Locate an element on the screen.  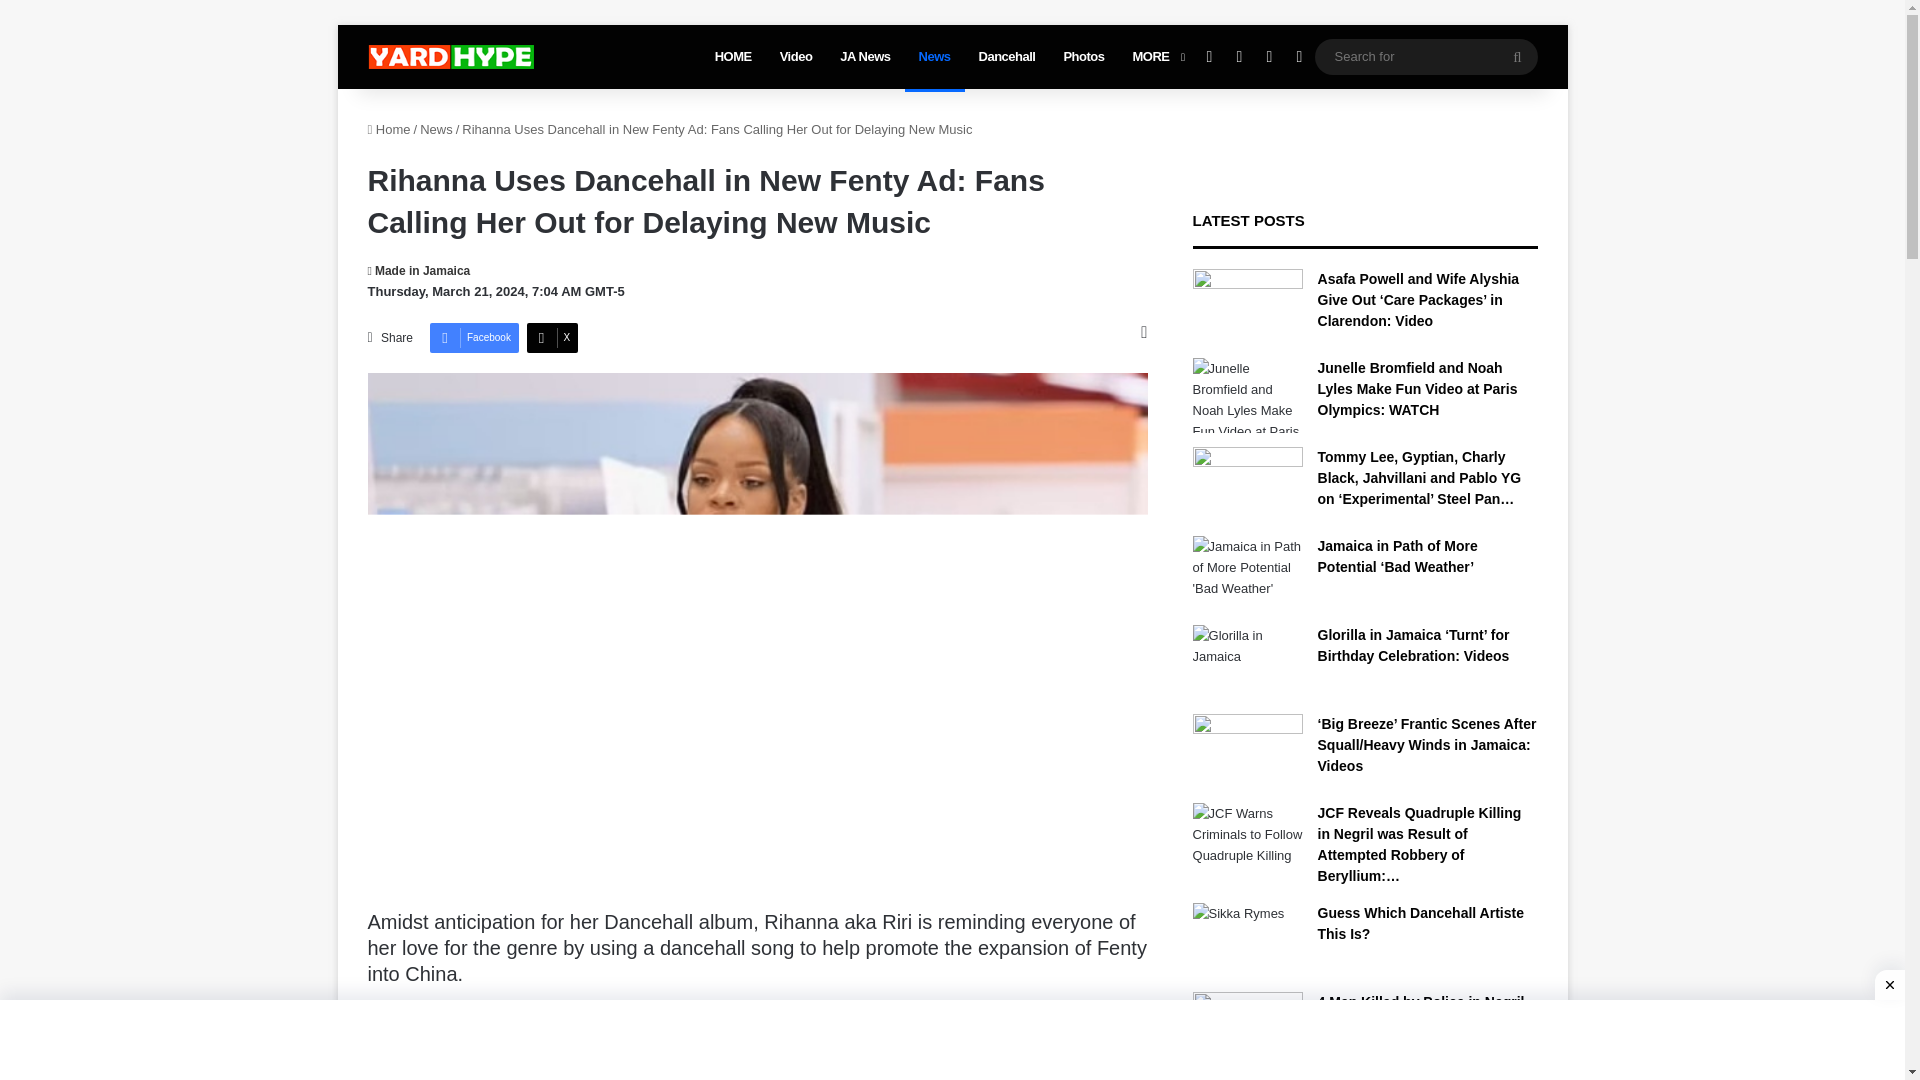
Made in Jamaica is located at coordinates (419, 270).